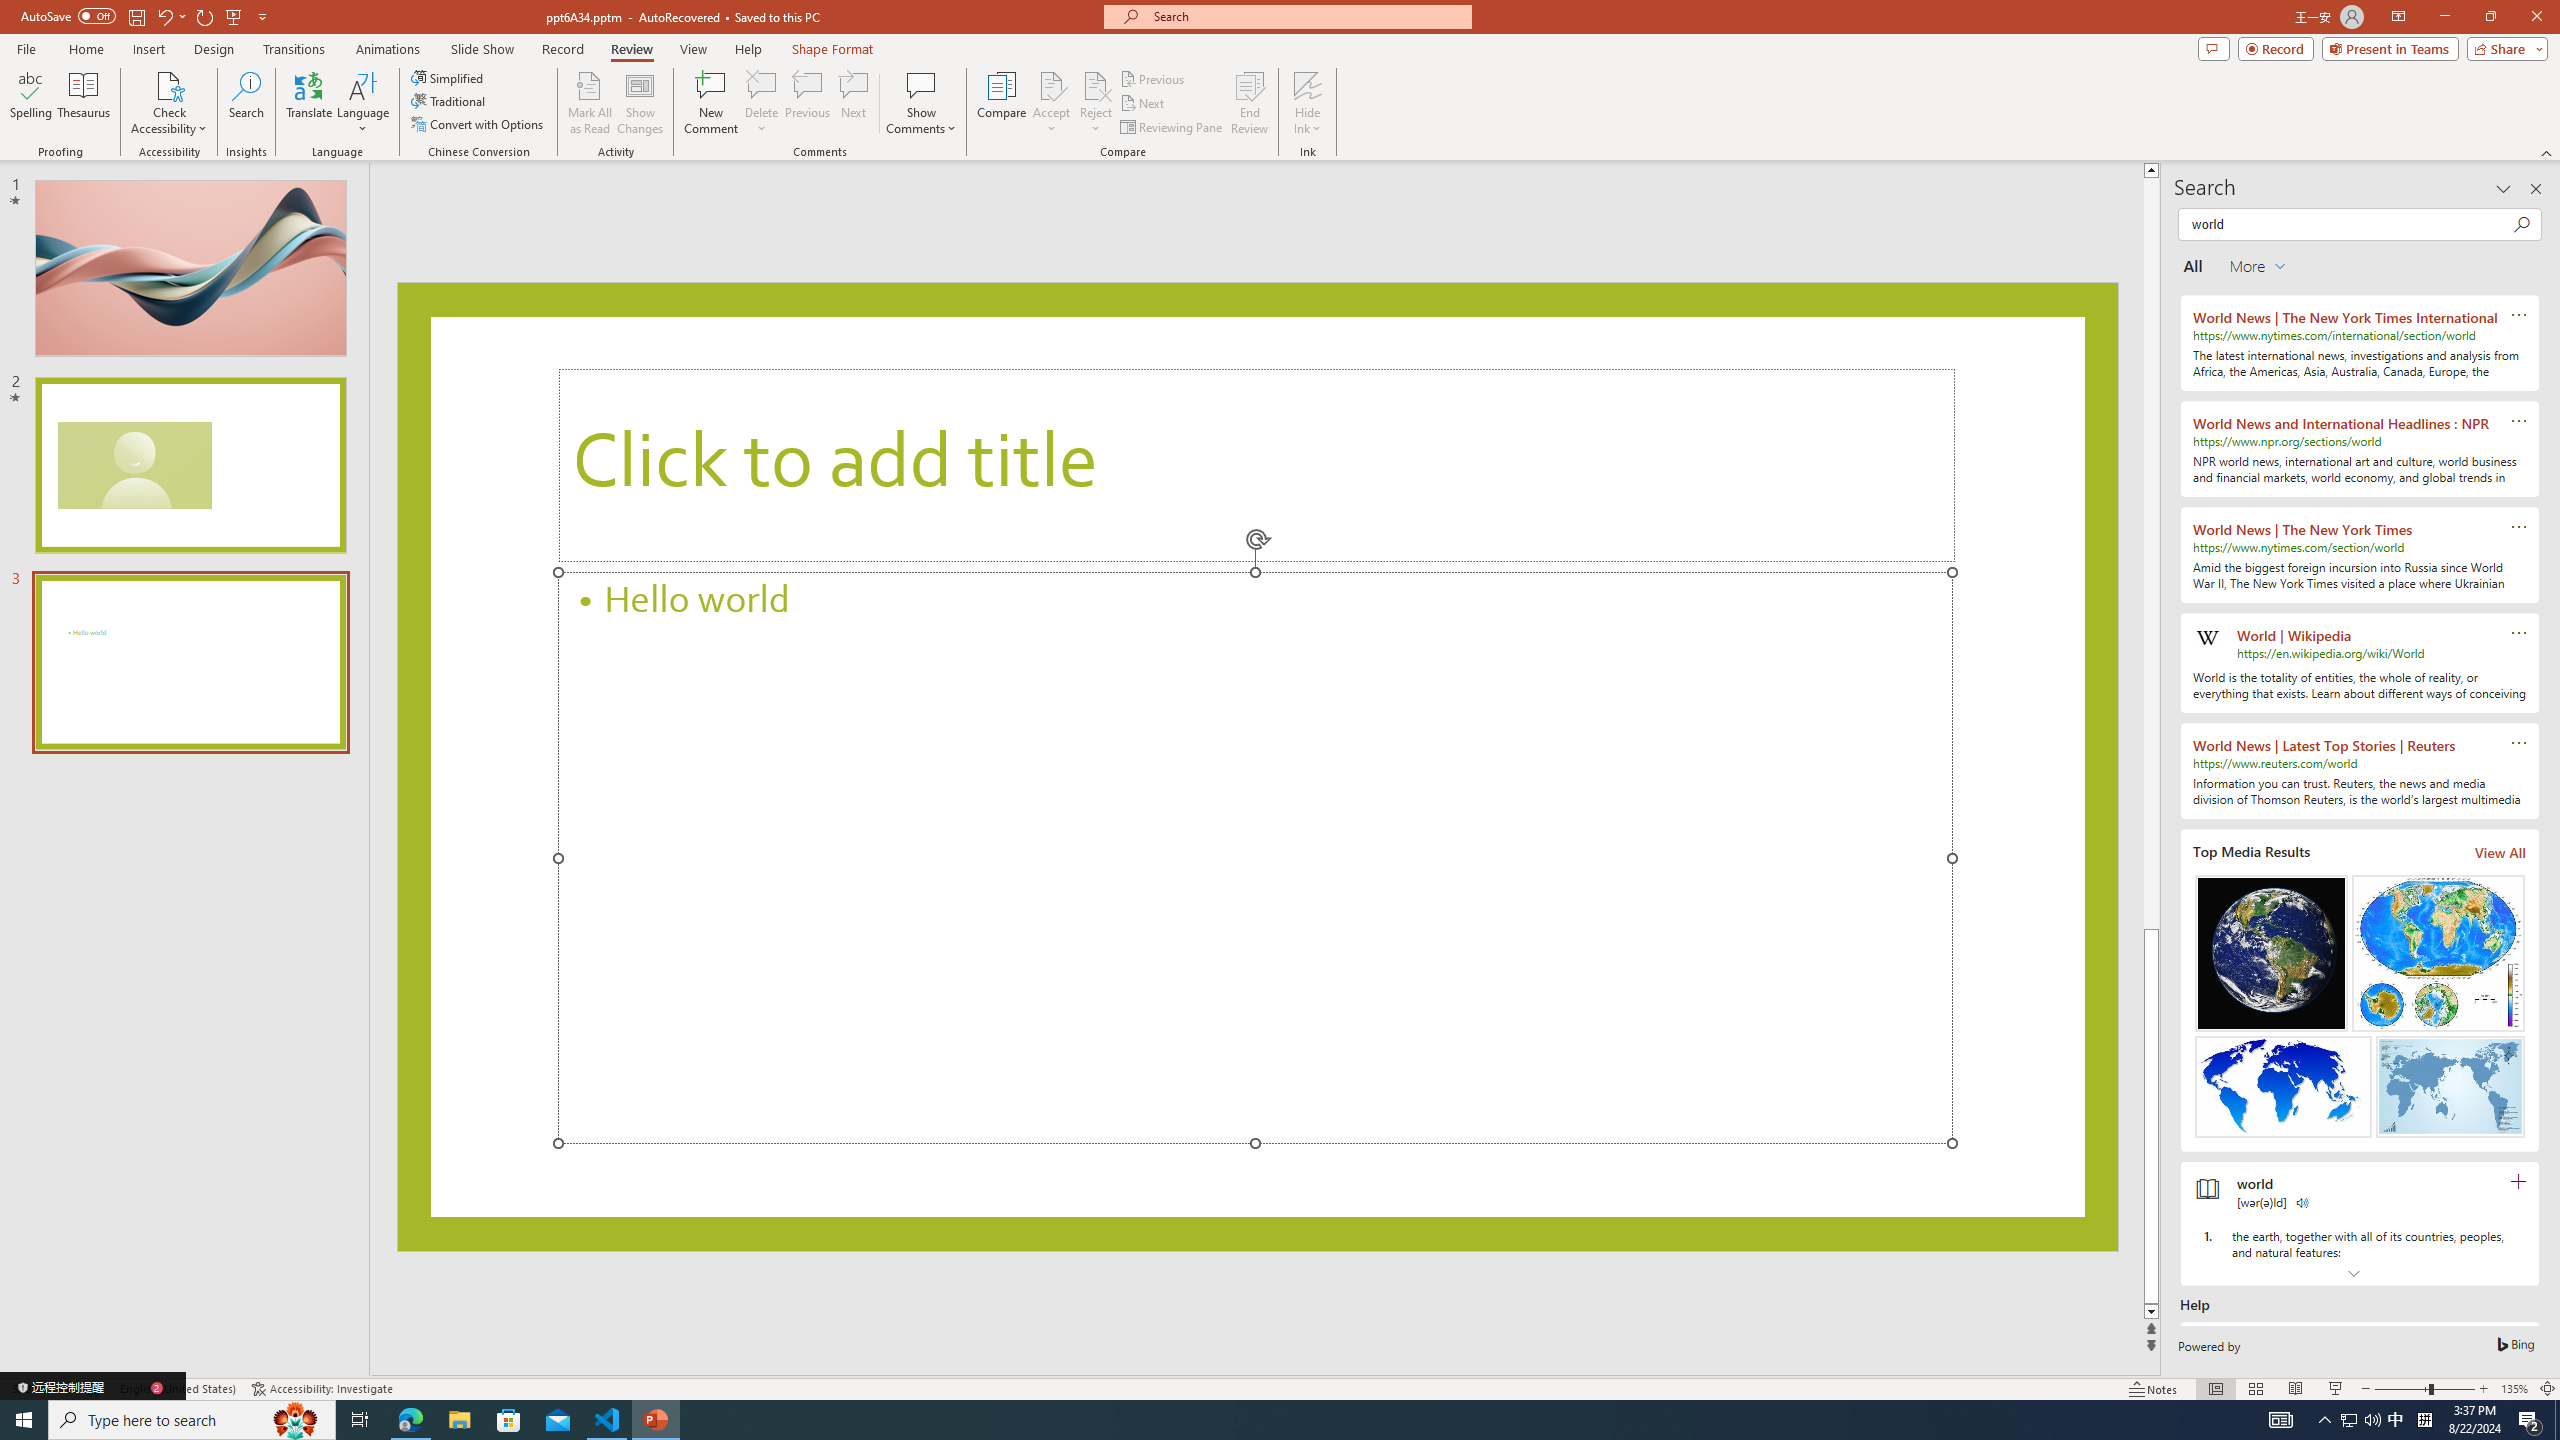 The width and height of the screenshot is (2560, 1440). Describe the element at coordinates (1172, 128) in the screenshot. I see `Reviewing Pane` at that location.